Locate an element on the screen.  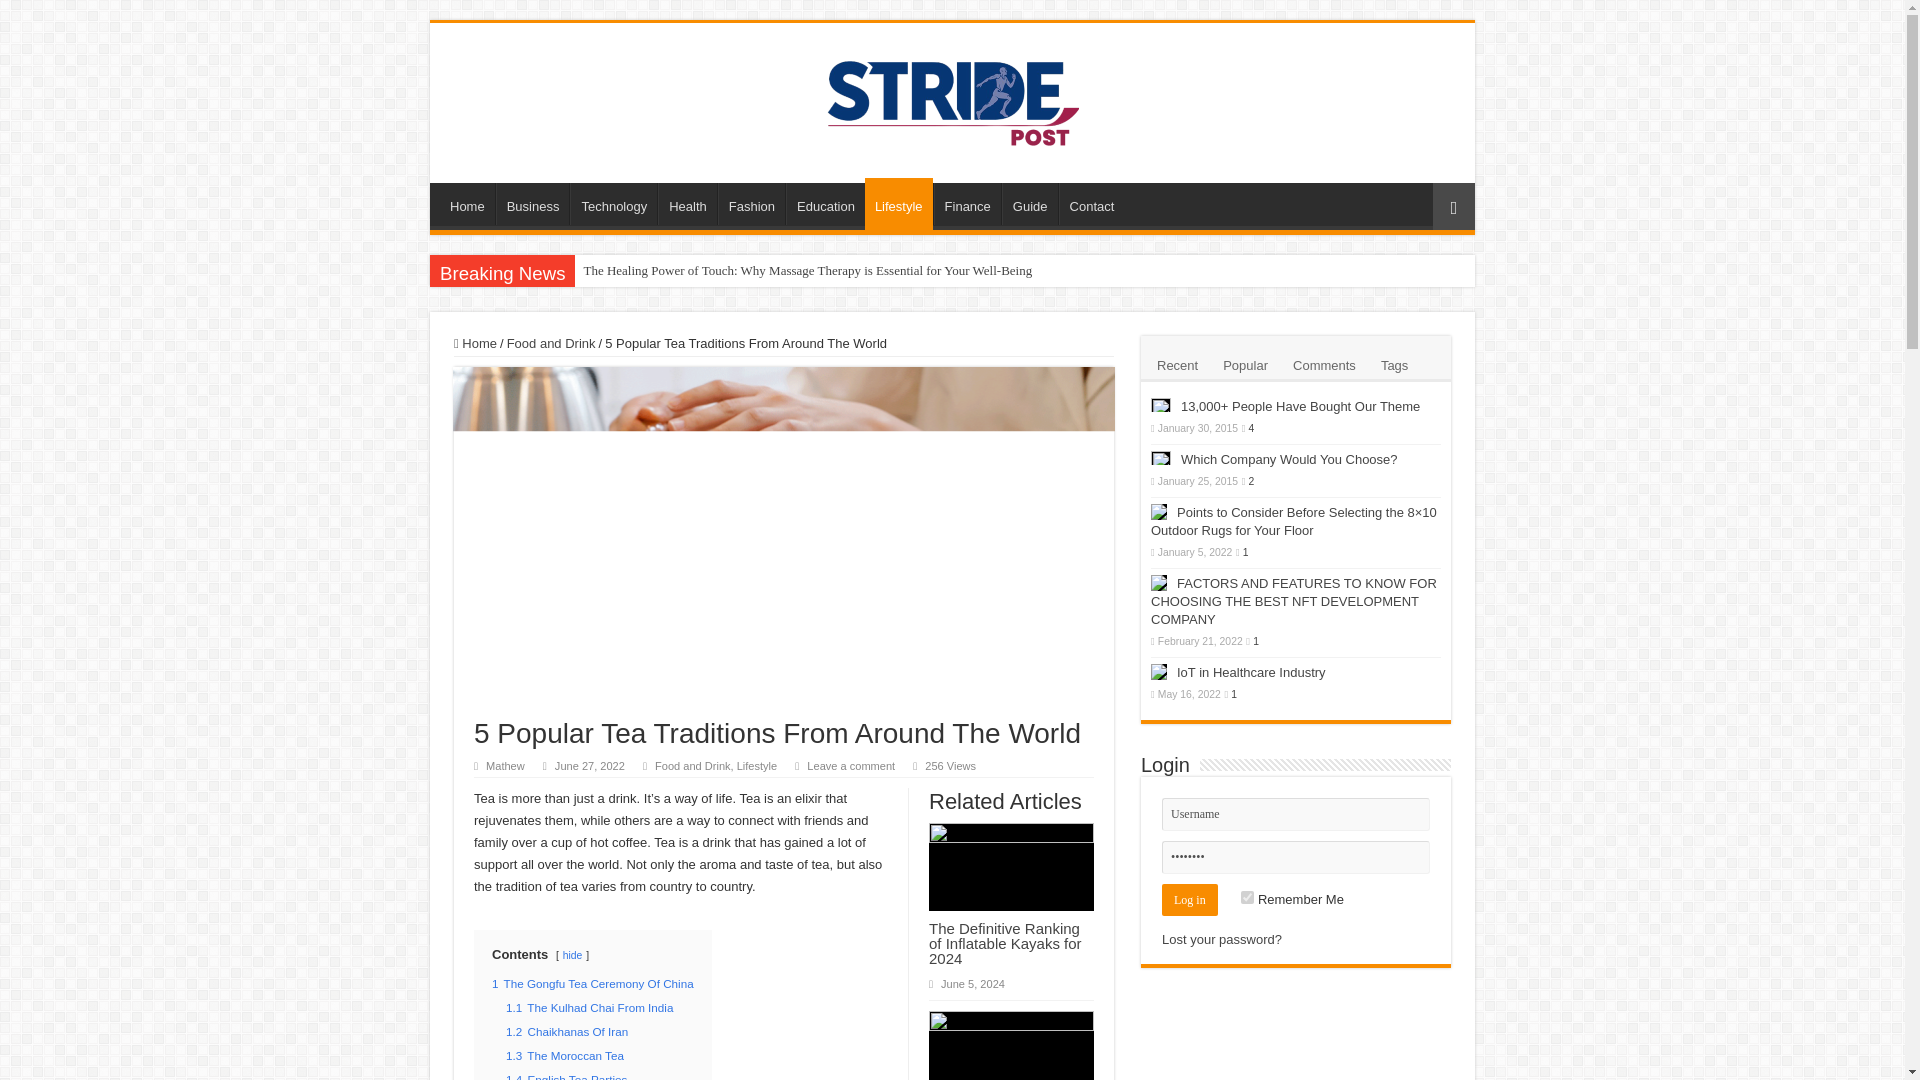
hide is located at coordinates (572, 956).